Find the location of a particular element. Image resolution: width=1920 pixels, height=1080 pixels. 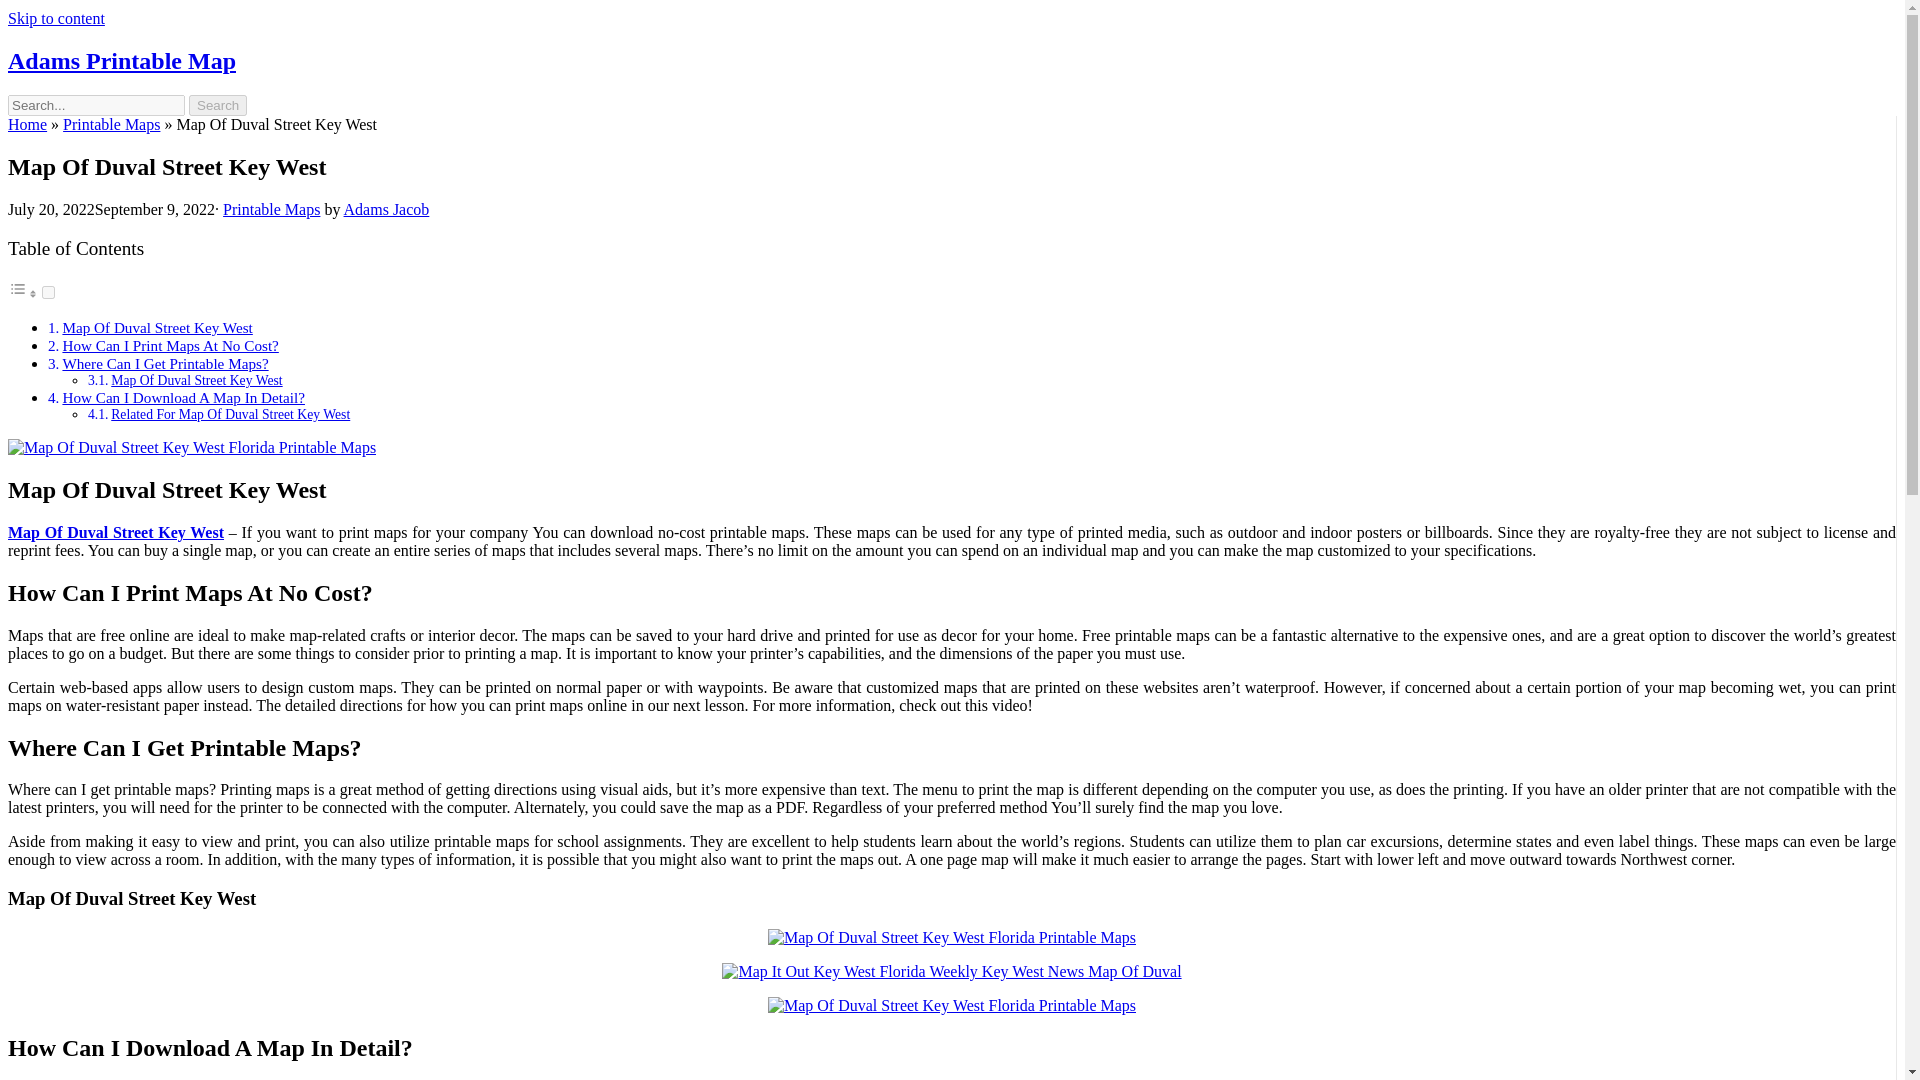

Adams Jacob is located at coordinates (386, 209).